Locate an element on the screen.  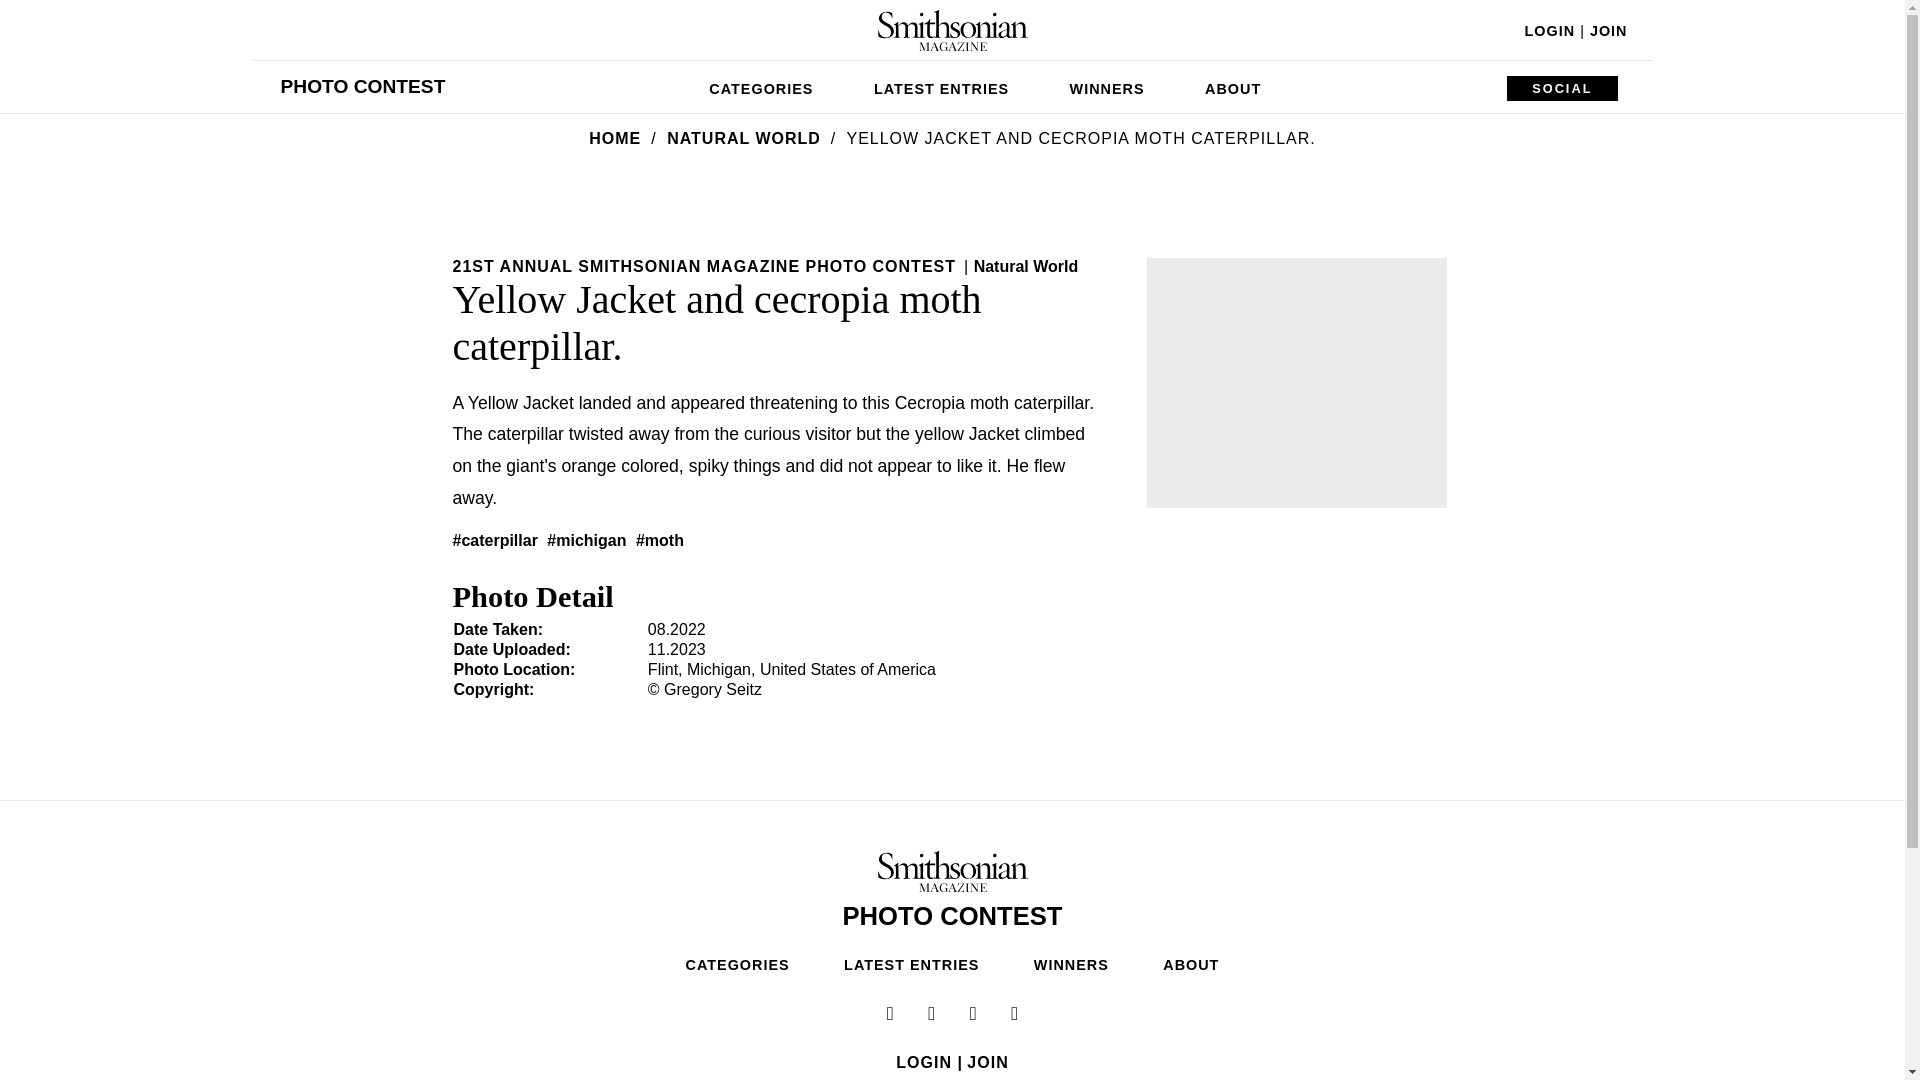
ABOUT is located at coordinates (1232, 86).